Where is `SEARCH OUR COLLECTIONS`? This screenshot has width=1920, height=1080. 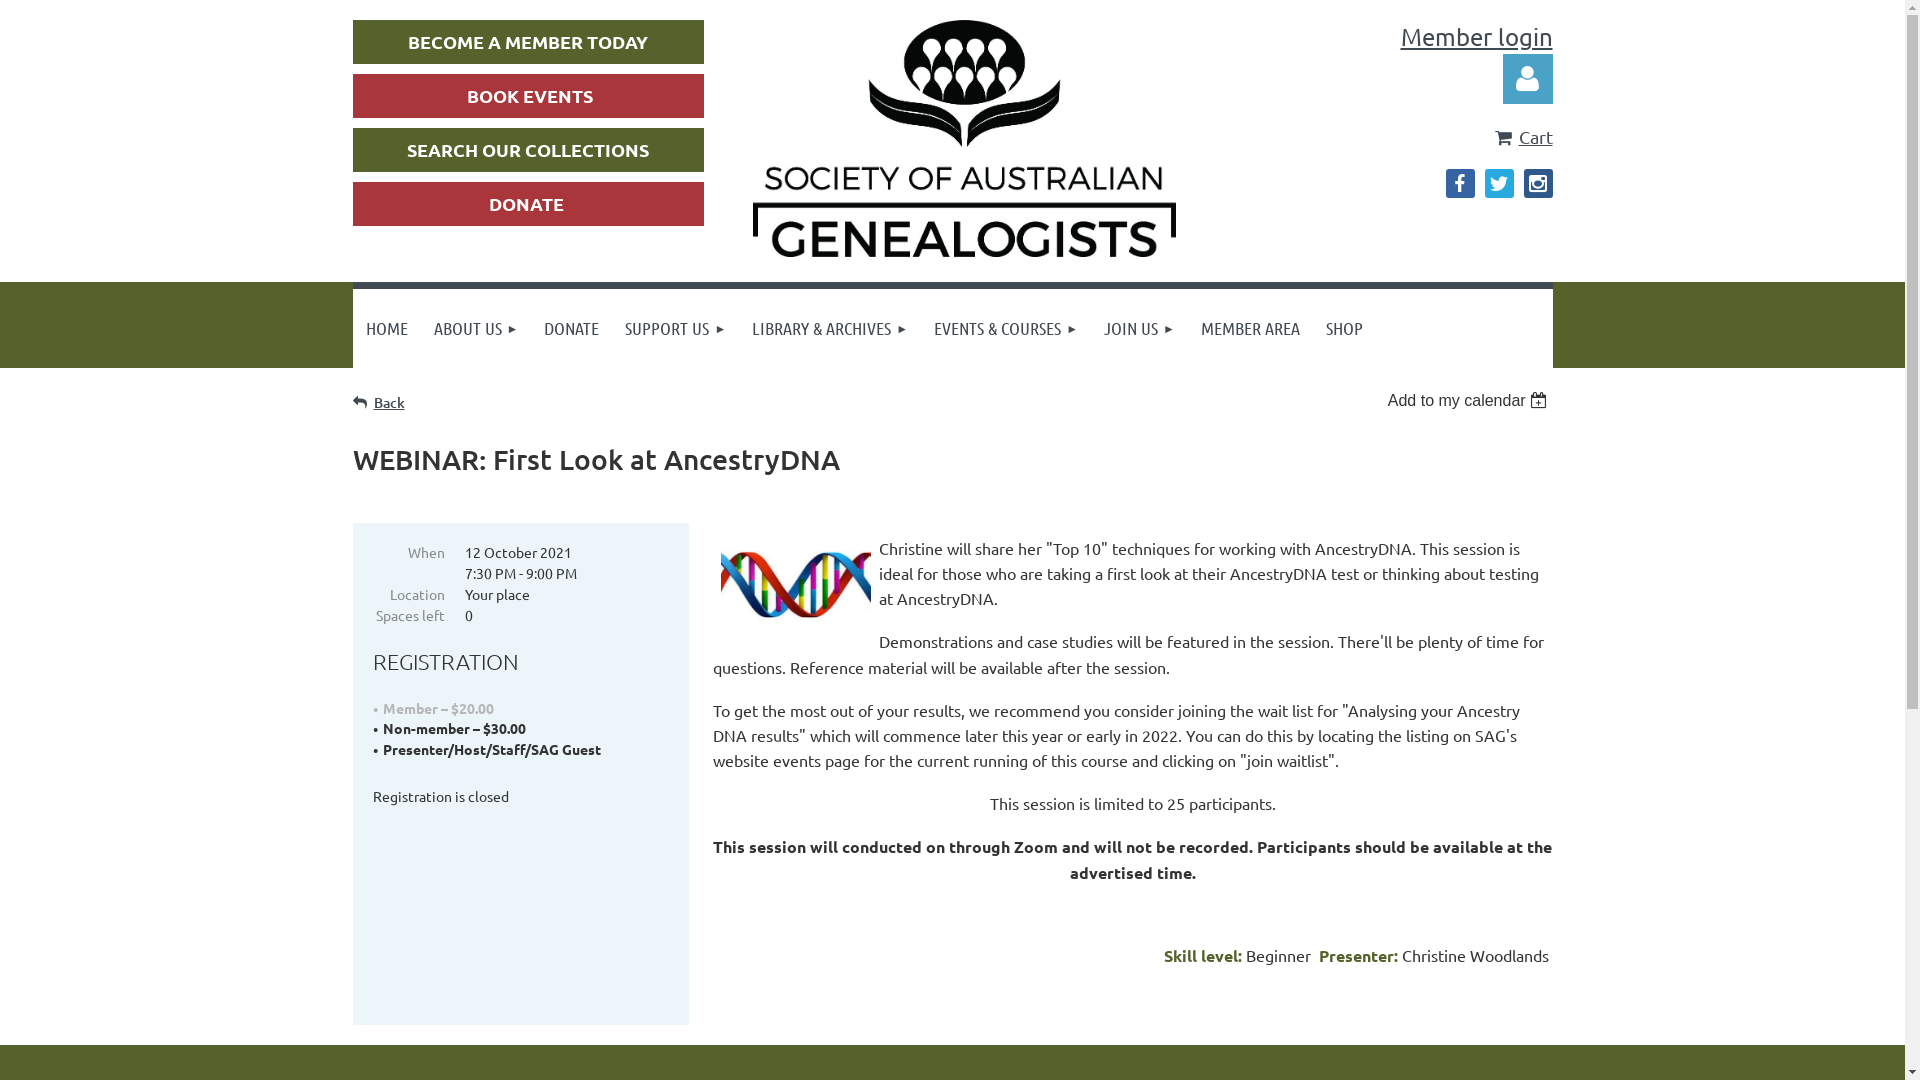 SEARCH OUR COLLECTIONS is located at coordinates (528, 150).